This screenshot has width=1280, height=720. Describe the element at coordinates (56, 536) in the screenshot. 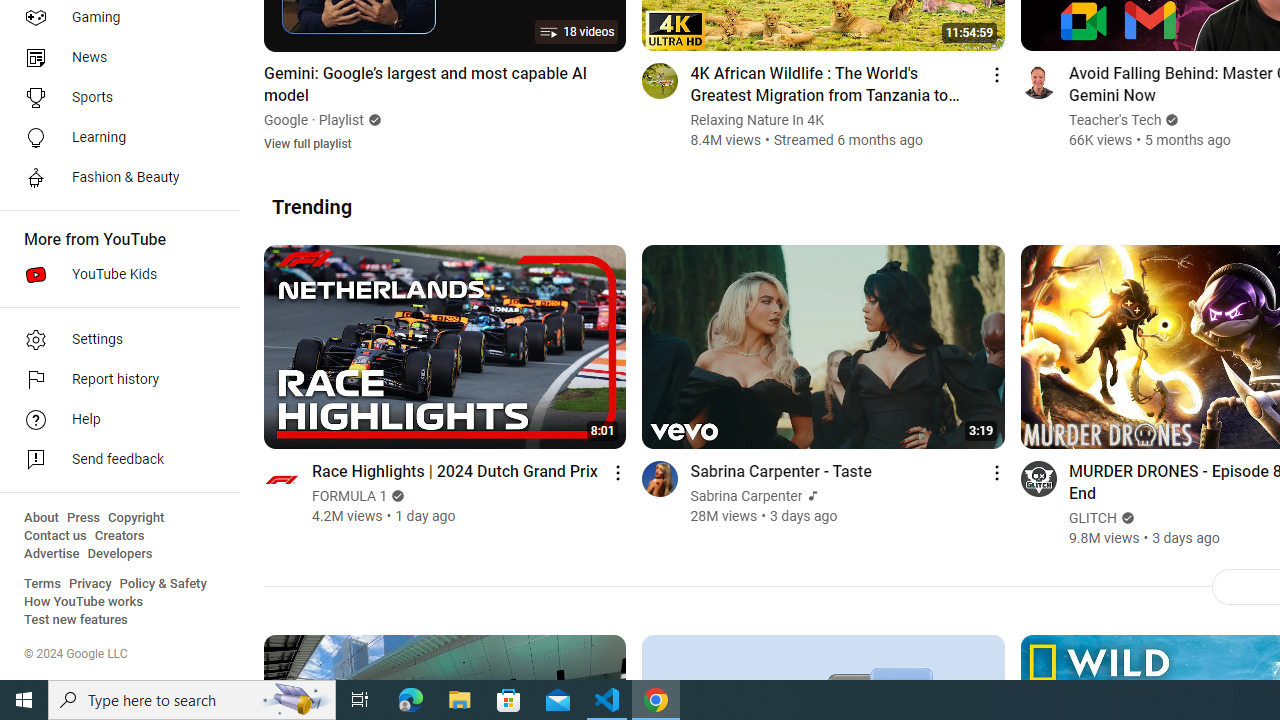

I see `Contact us` at that location.